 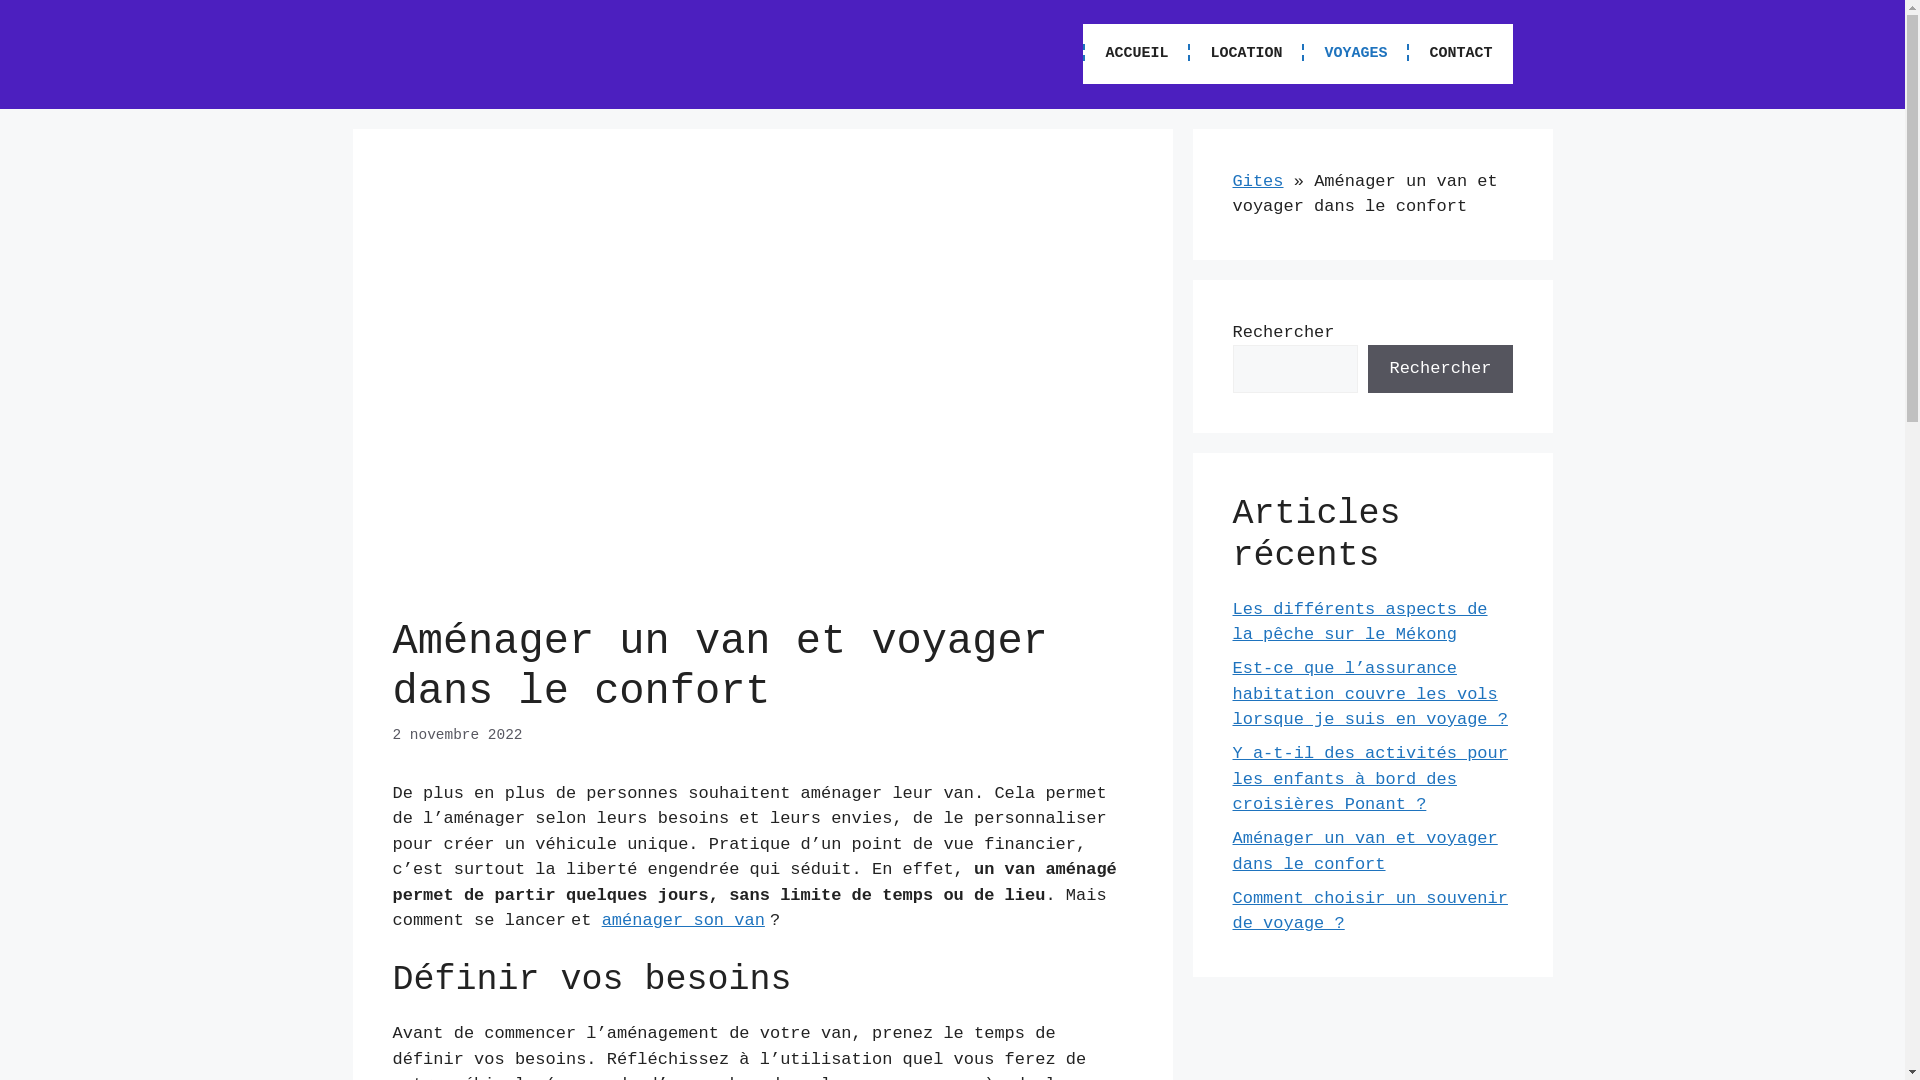 I want to click on Rechercher, so click(x=1440, y=369).